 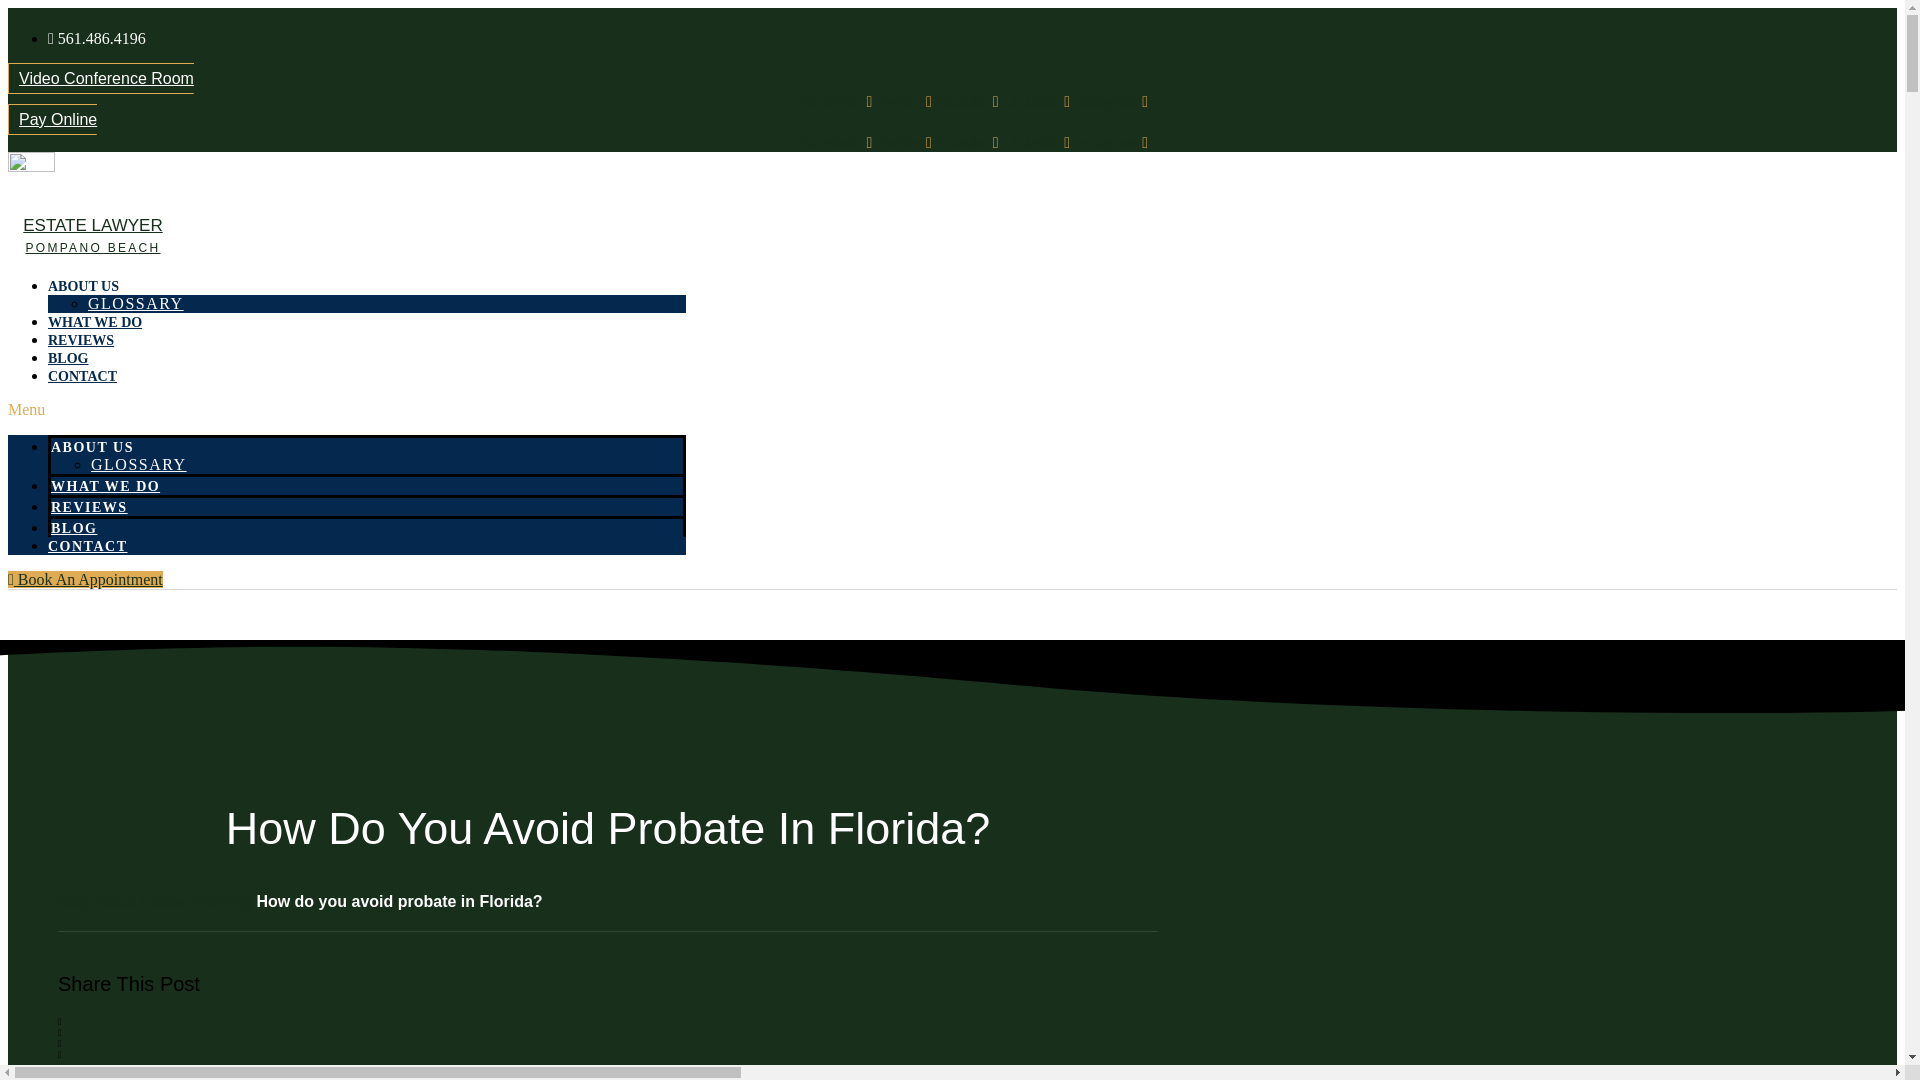 I want to click on Video Conference Room, so click(x=100, y=78).